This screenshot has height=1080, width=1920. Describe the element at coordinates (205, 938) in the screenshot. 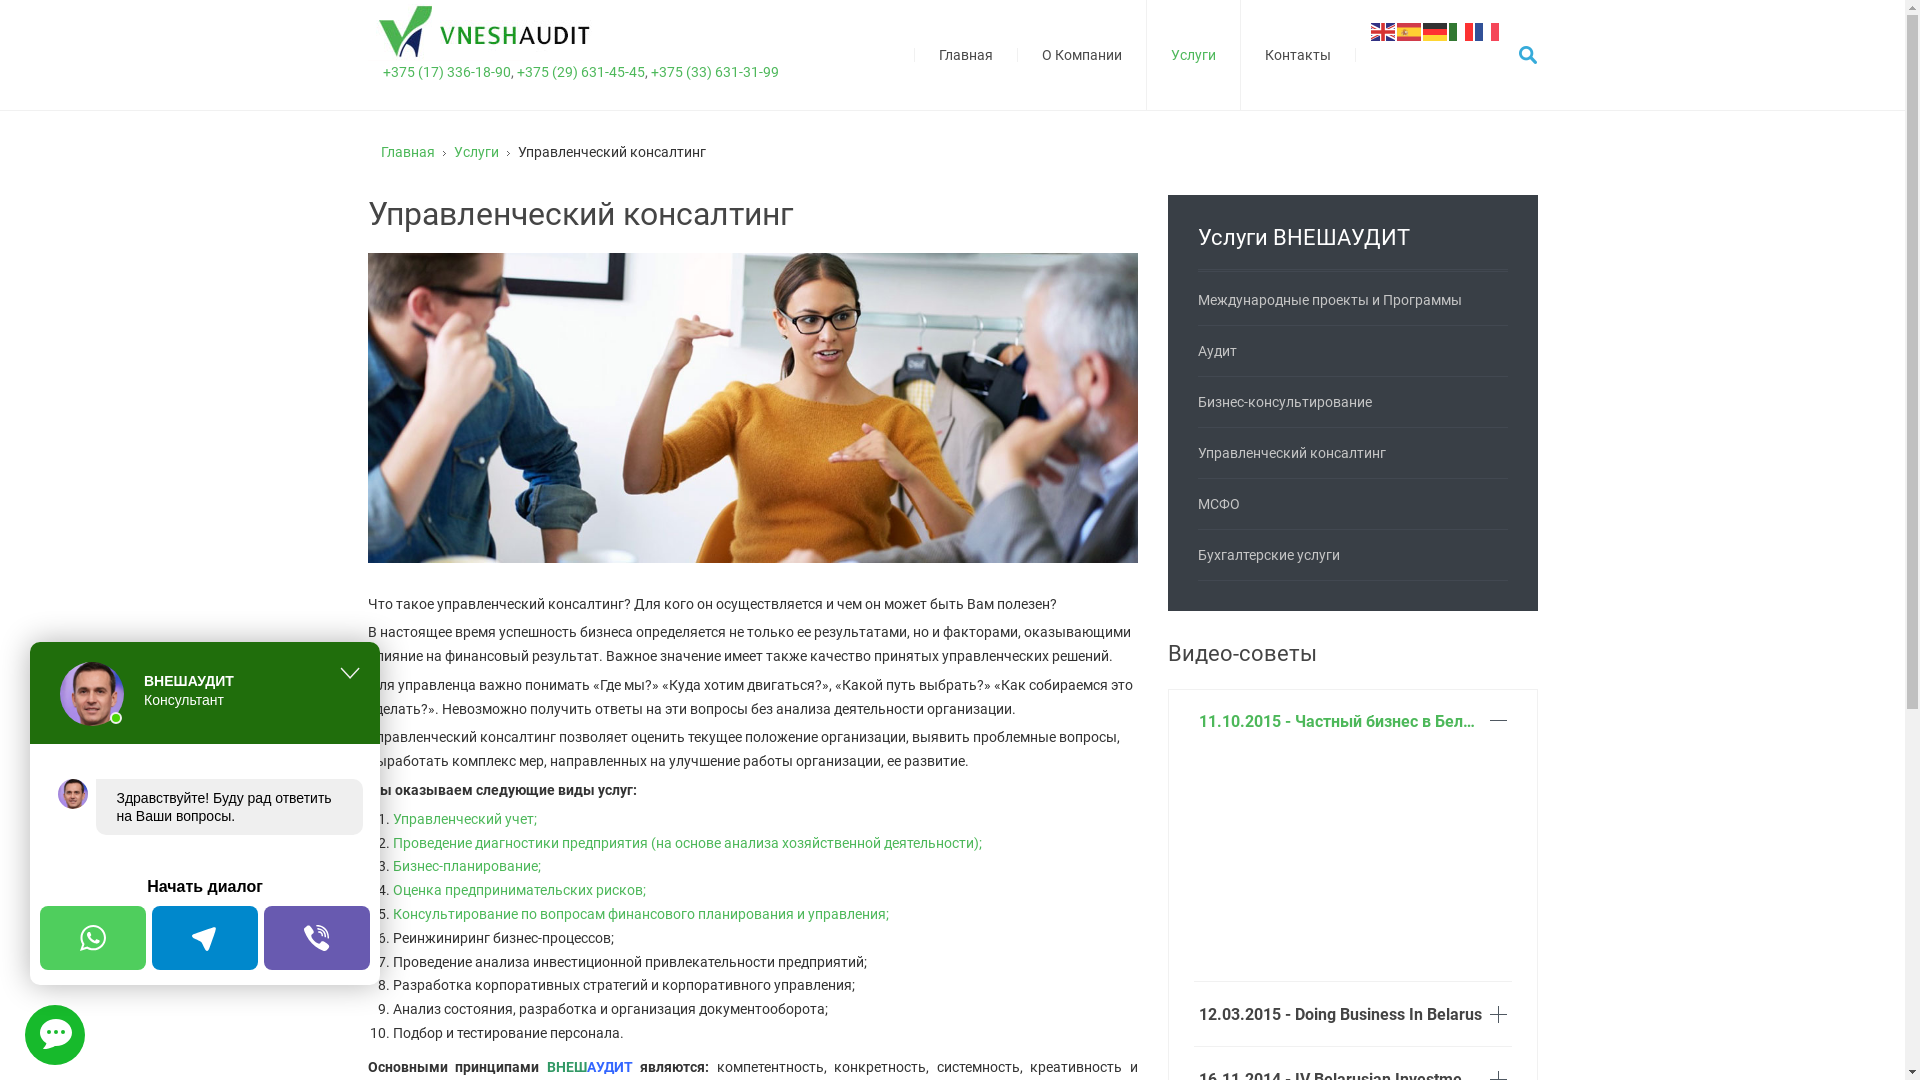

I see `Telegram` at that location.